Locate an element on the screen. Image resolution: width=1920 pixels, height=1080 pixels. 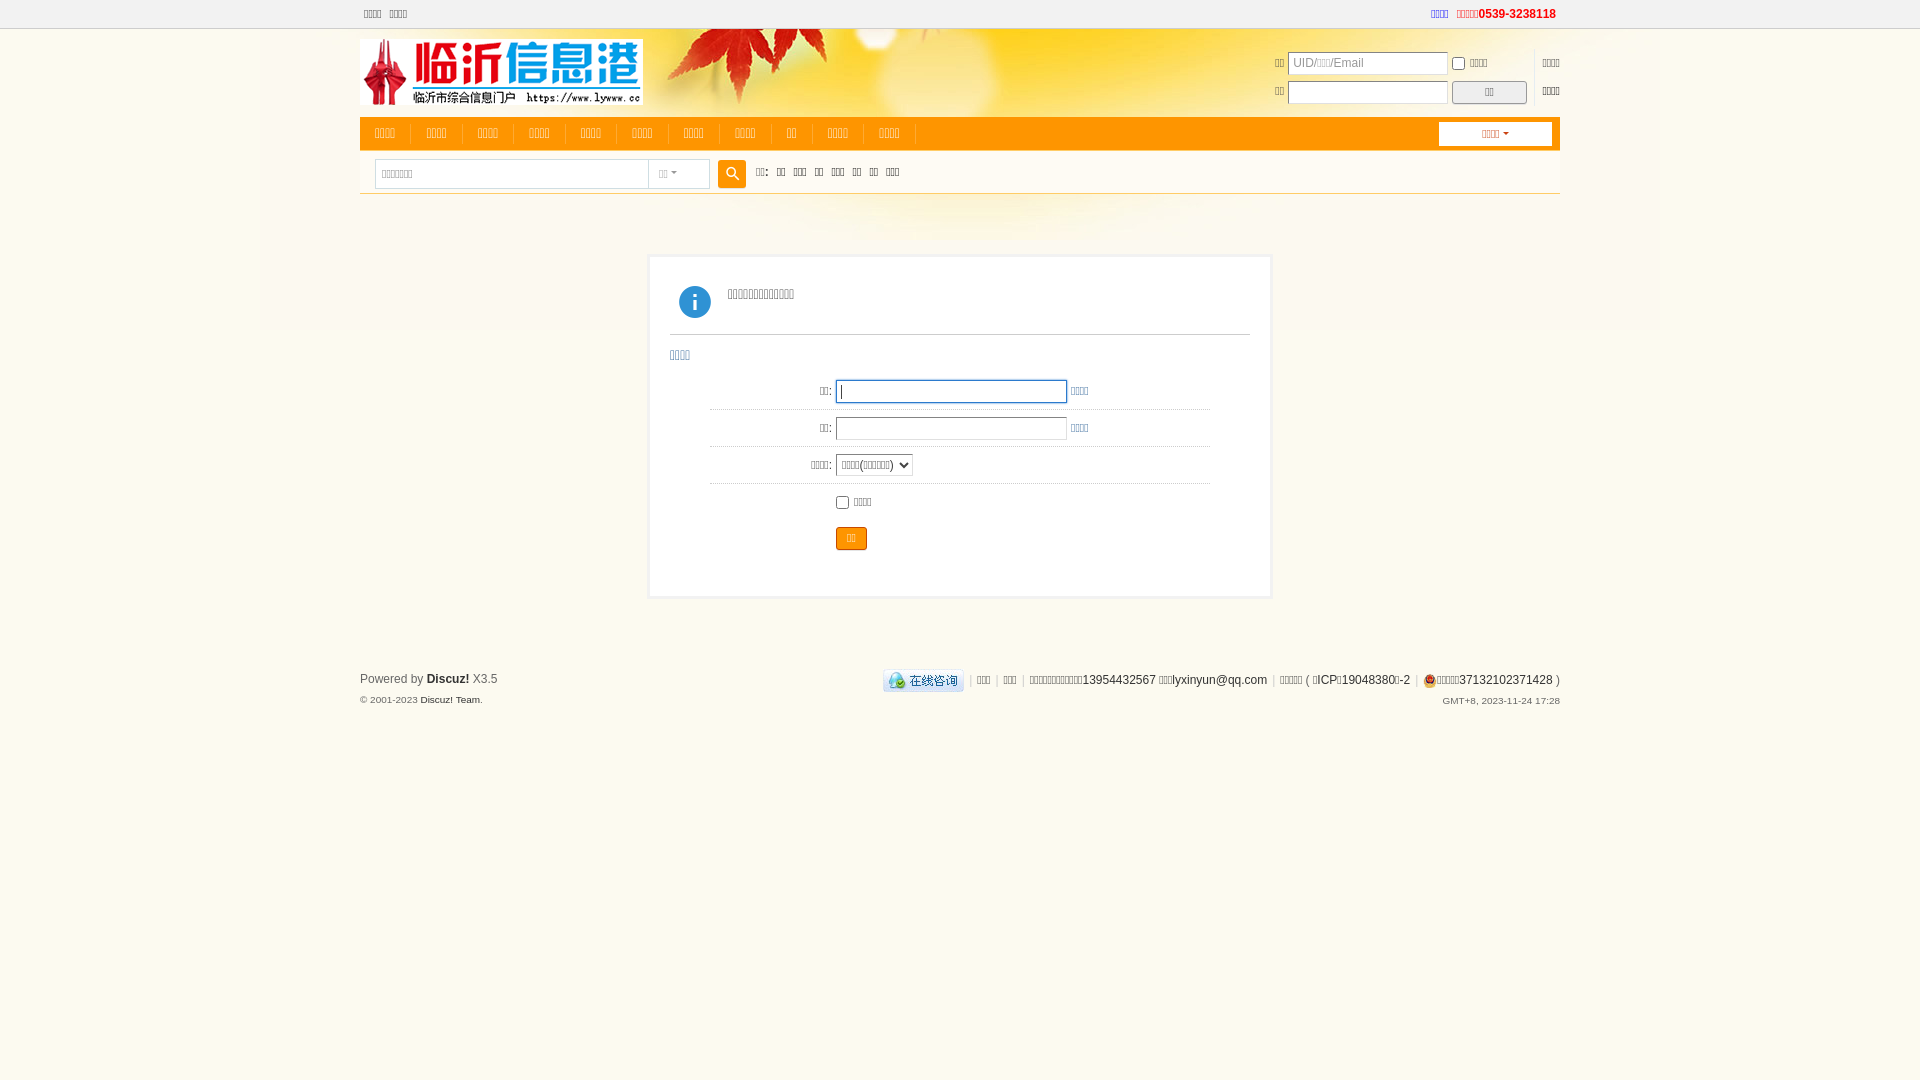
true is located at coordinates (732, 174).